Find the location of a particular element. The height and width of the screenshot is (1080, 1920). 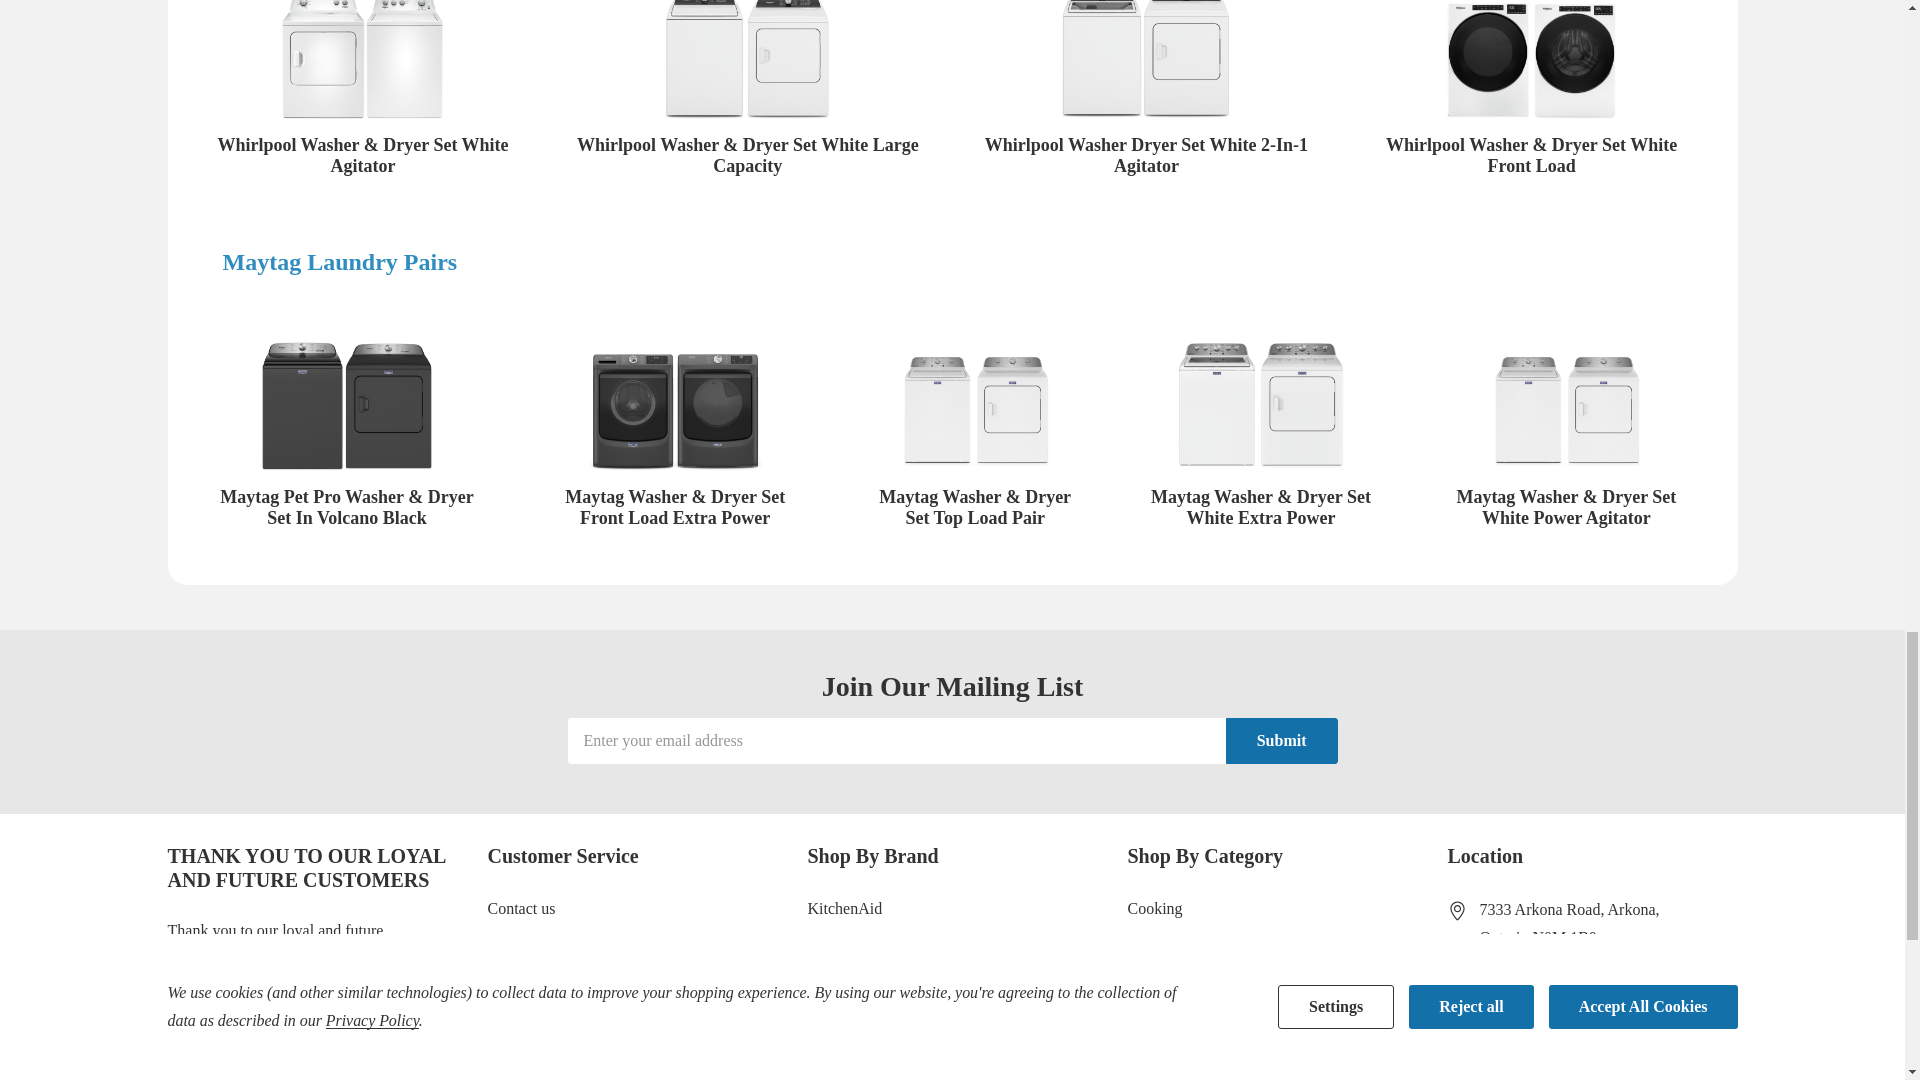

Submit is located at coordinates (1282, 740).